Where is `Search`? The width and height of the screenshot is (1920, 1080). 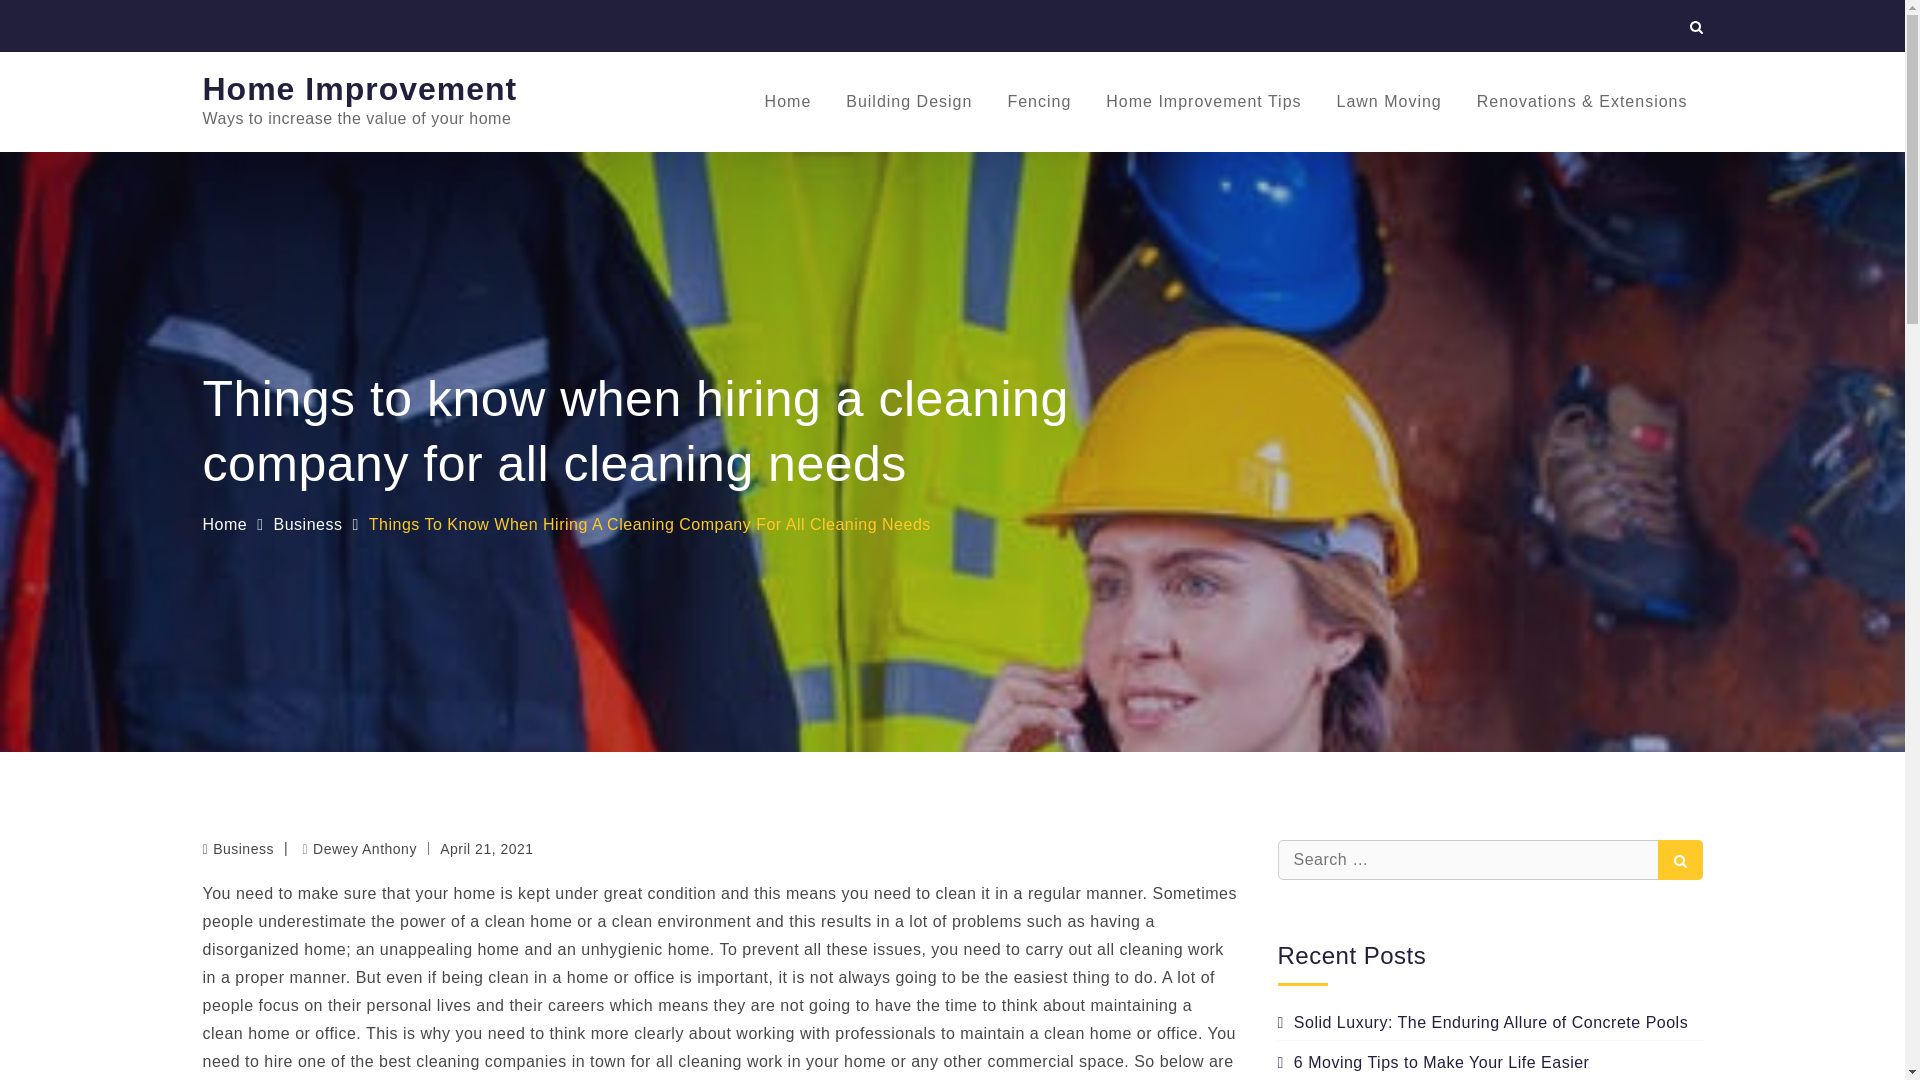
Search is located at coordinates (1680, 860).